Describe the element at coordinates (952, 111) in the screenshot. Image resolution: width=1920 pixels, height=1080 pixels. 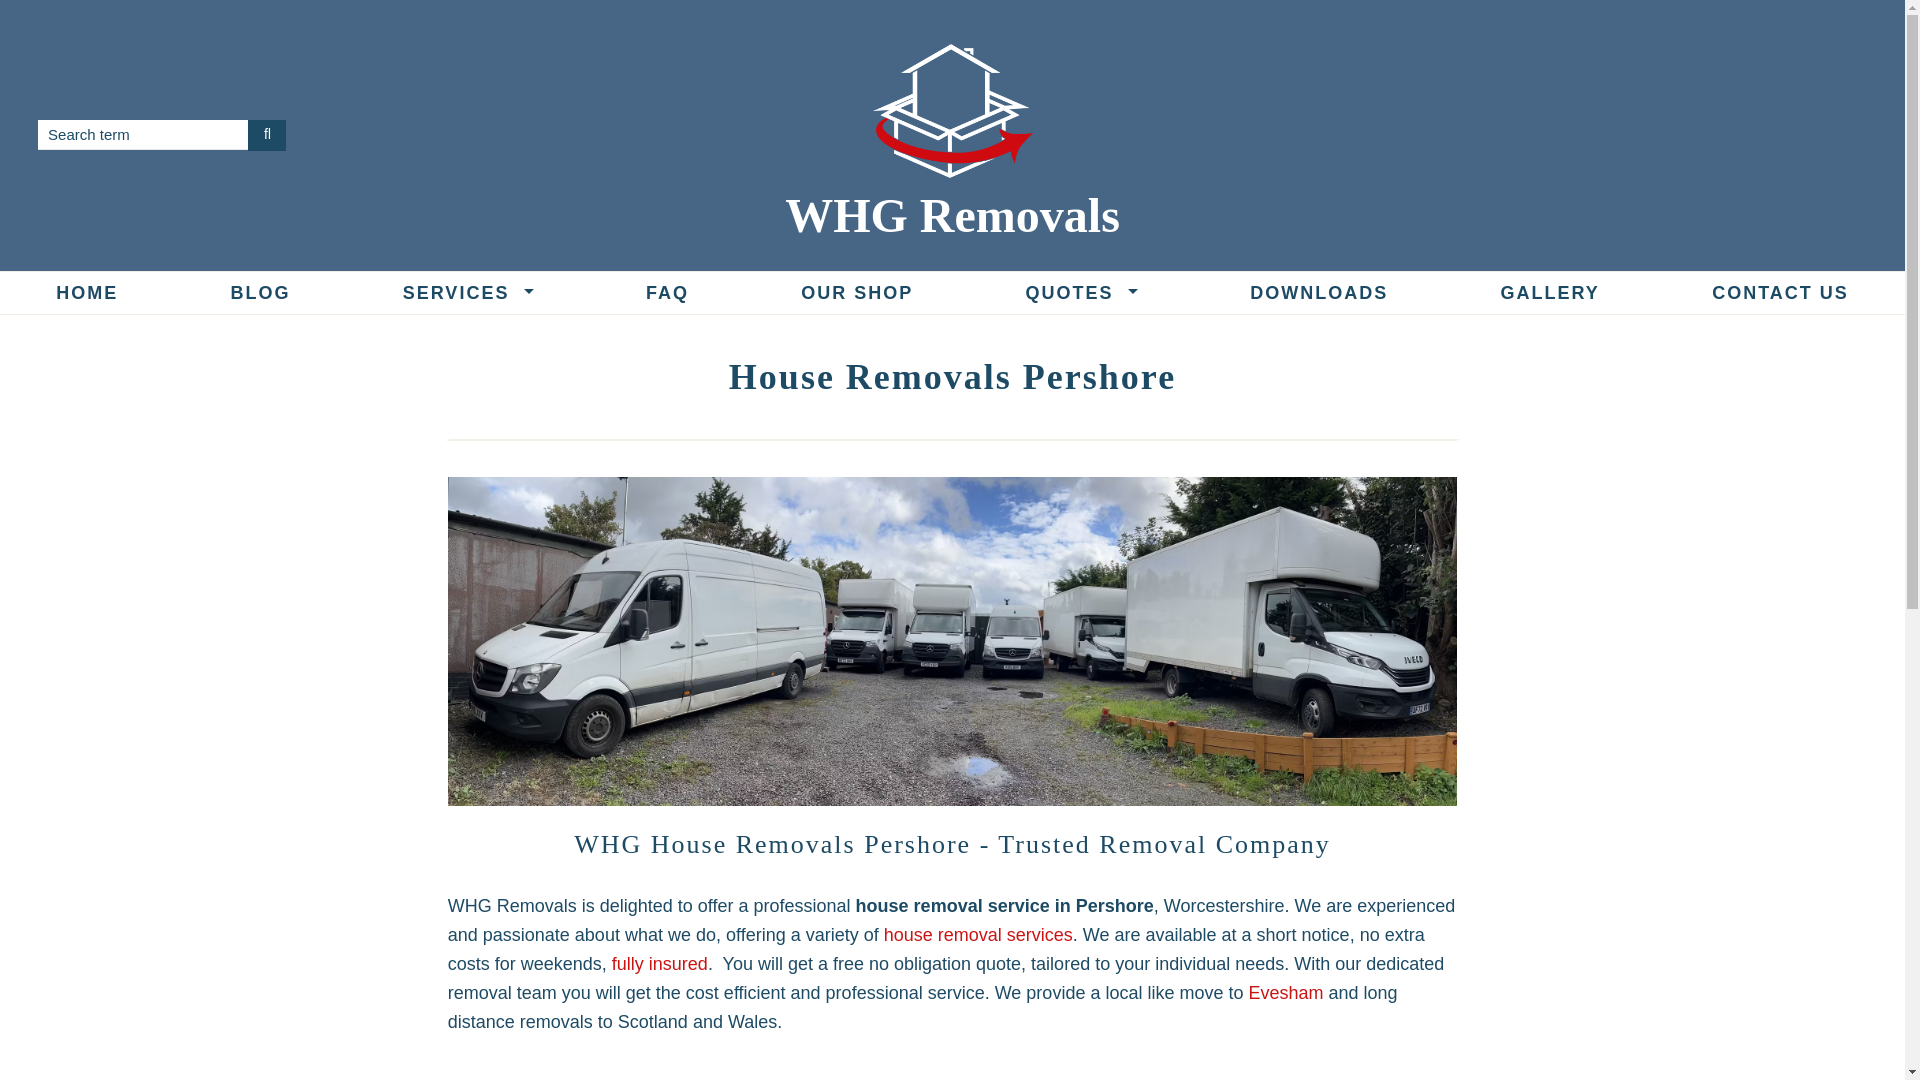
I see `WHG Removals Ltd` at that location.